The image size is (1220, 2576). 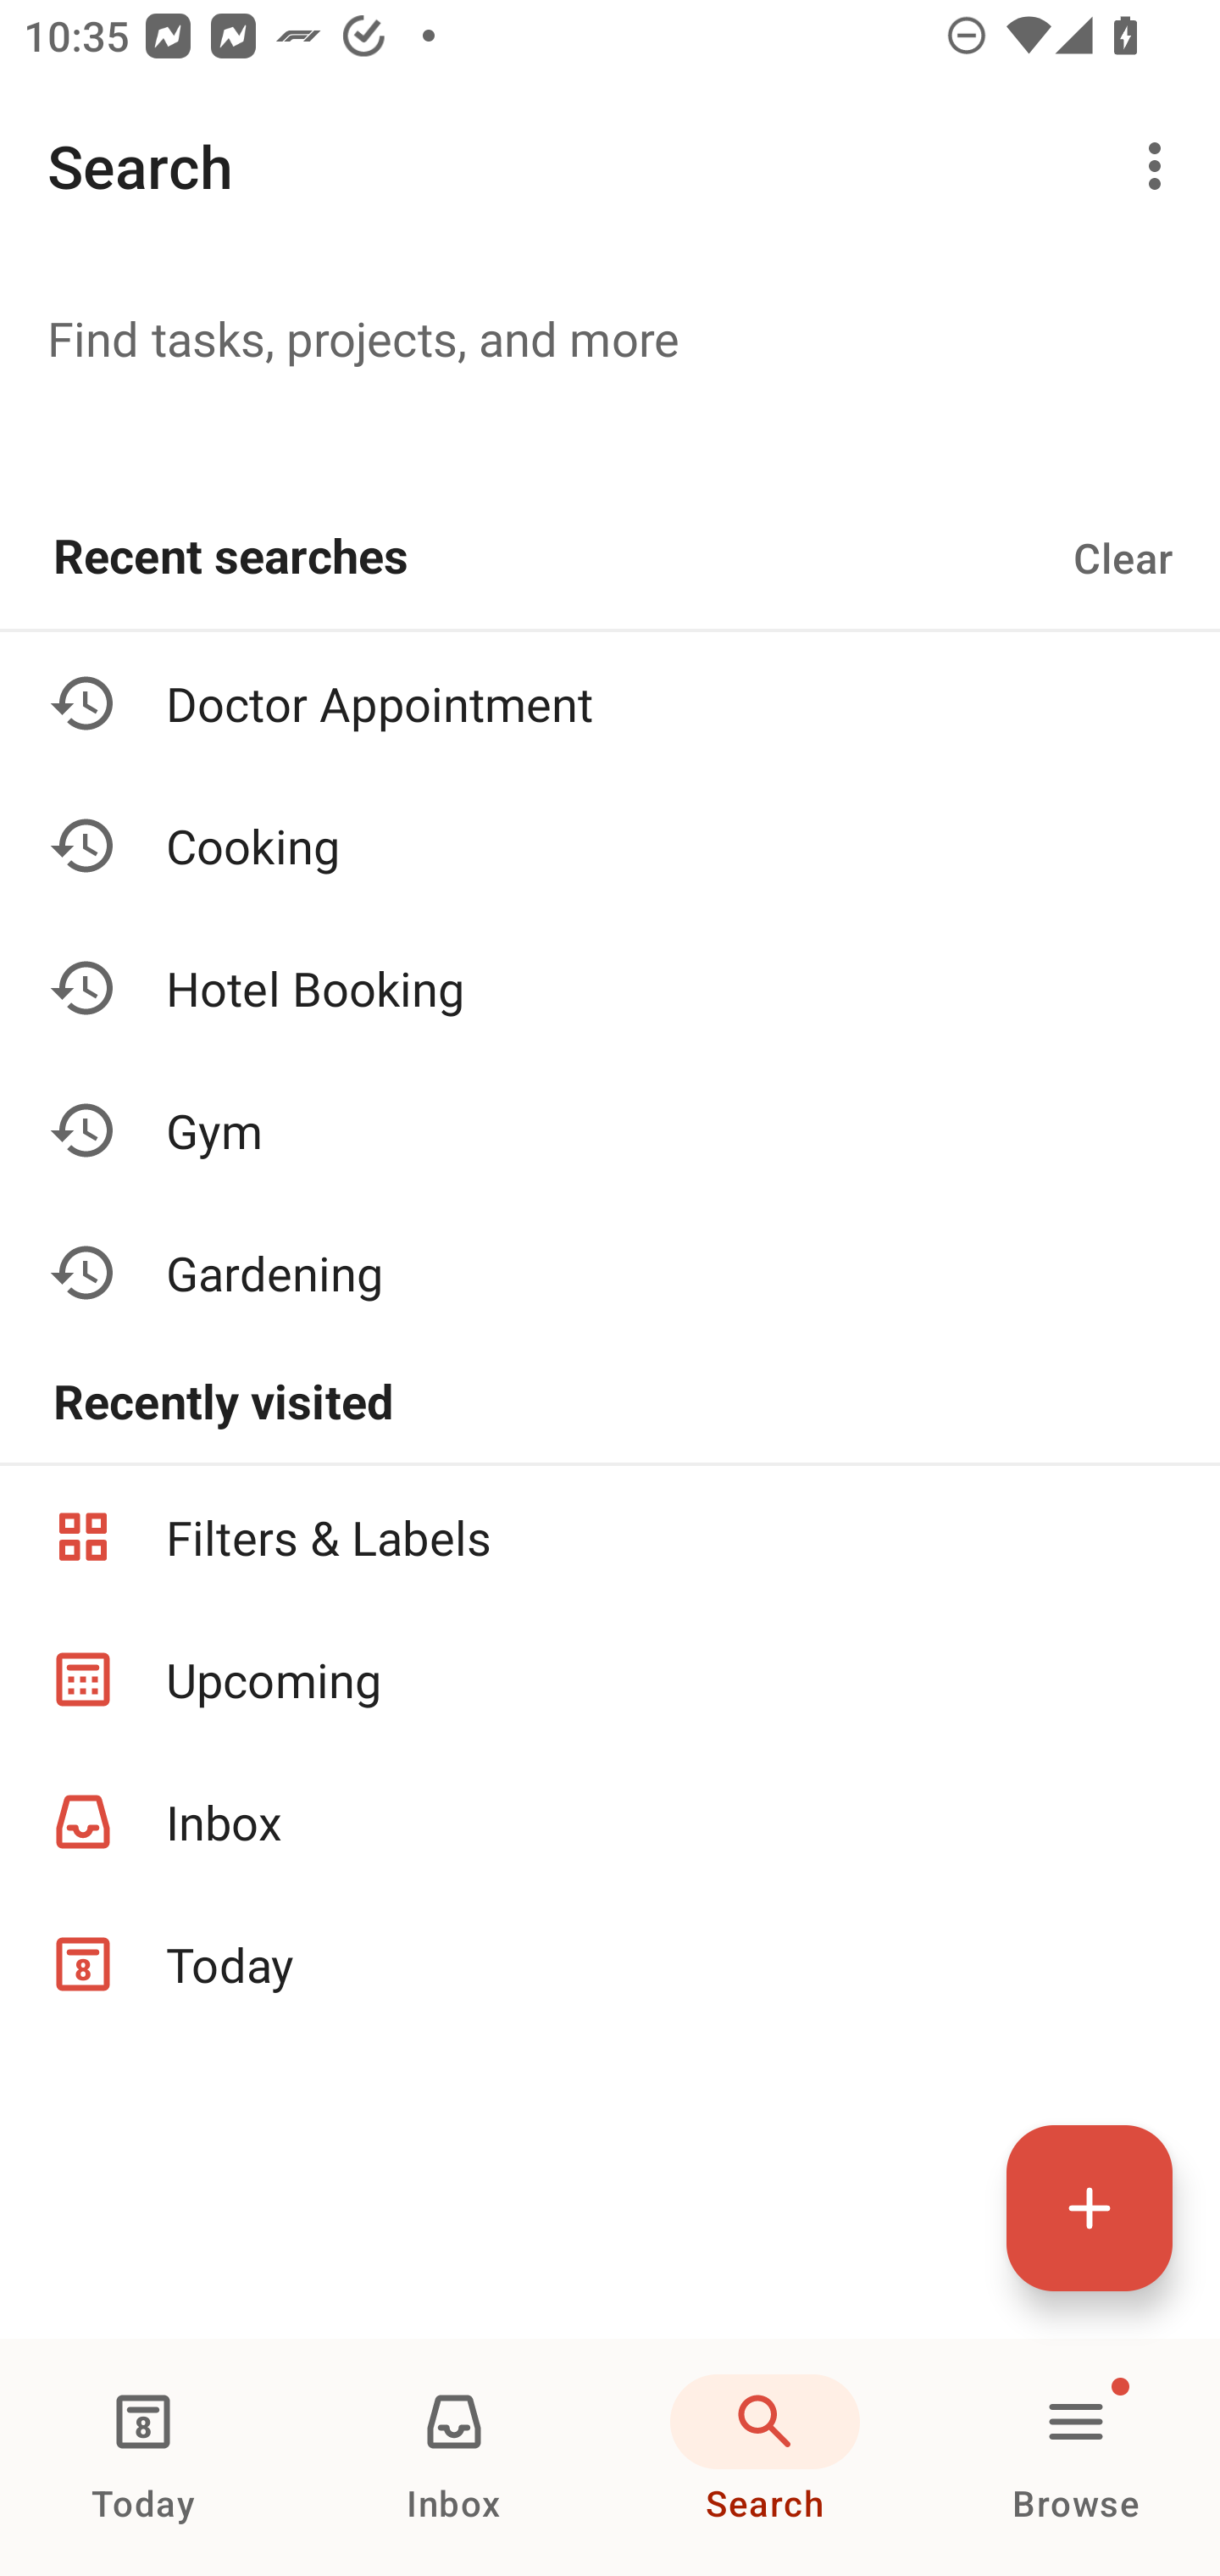 What do you see at coordinates (610, 703) in the screenshot?
I see `Doctor Appointment` at bounding box center [610, 703].